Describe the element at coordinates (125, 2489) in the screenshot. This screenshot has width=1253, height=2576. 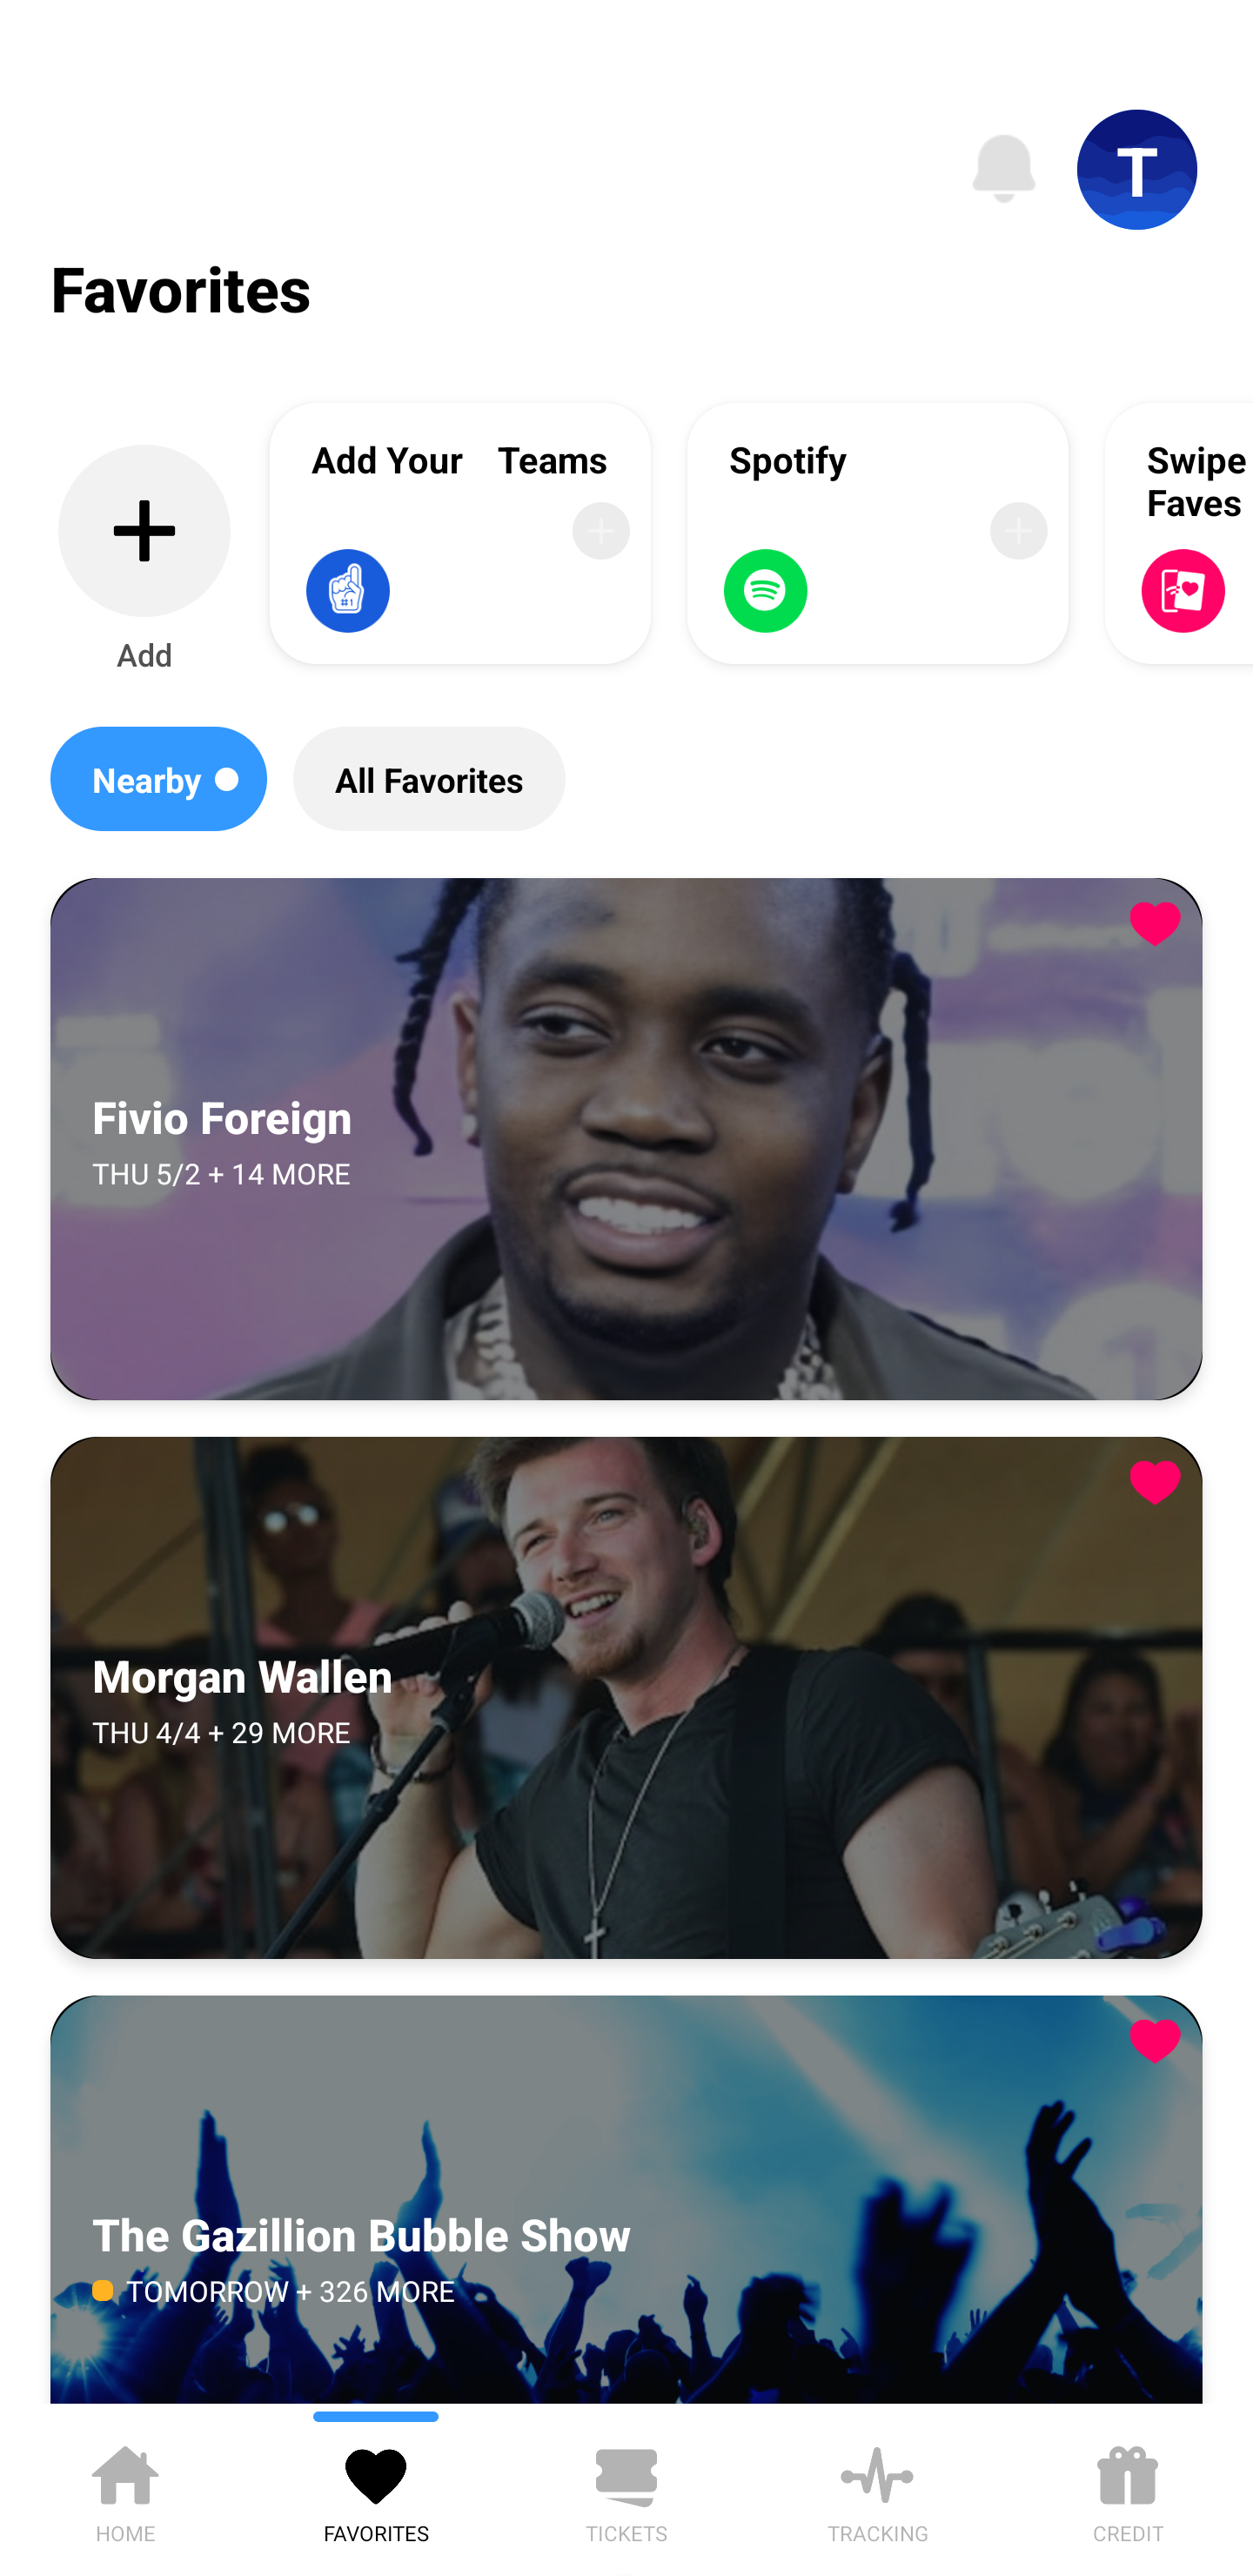
I see `HOME` at that location.